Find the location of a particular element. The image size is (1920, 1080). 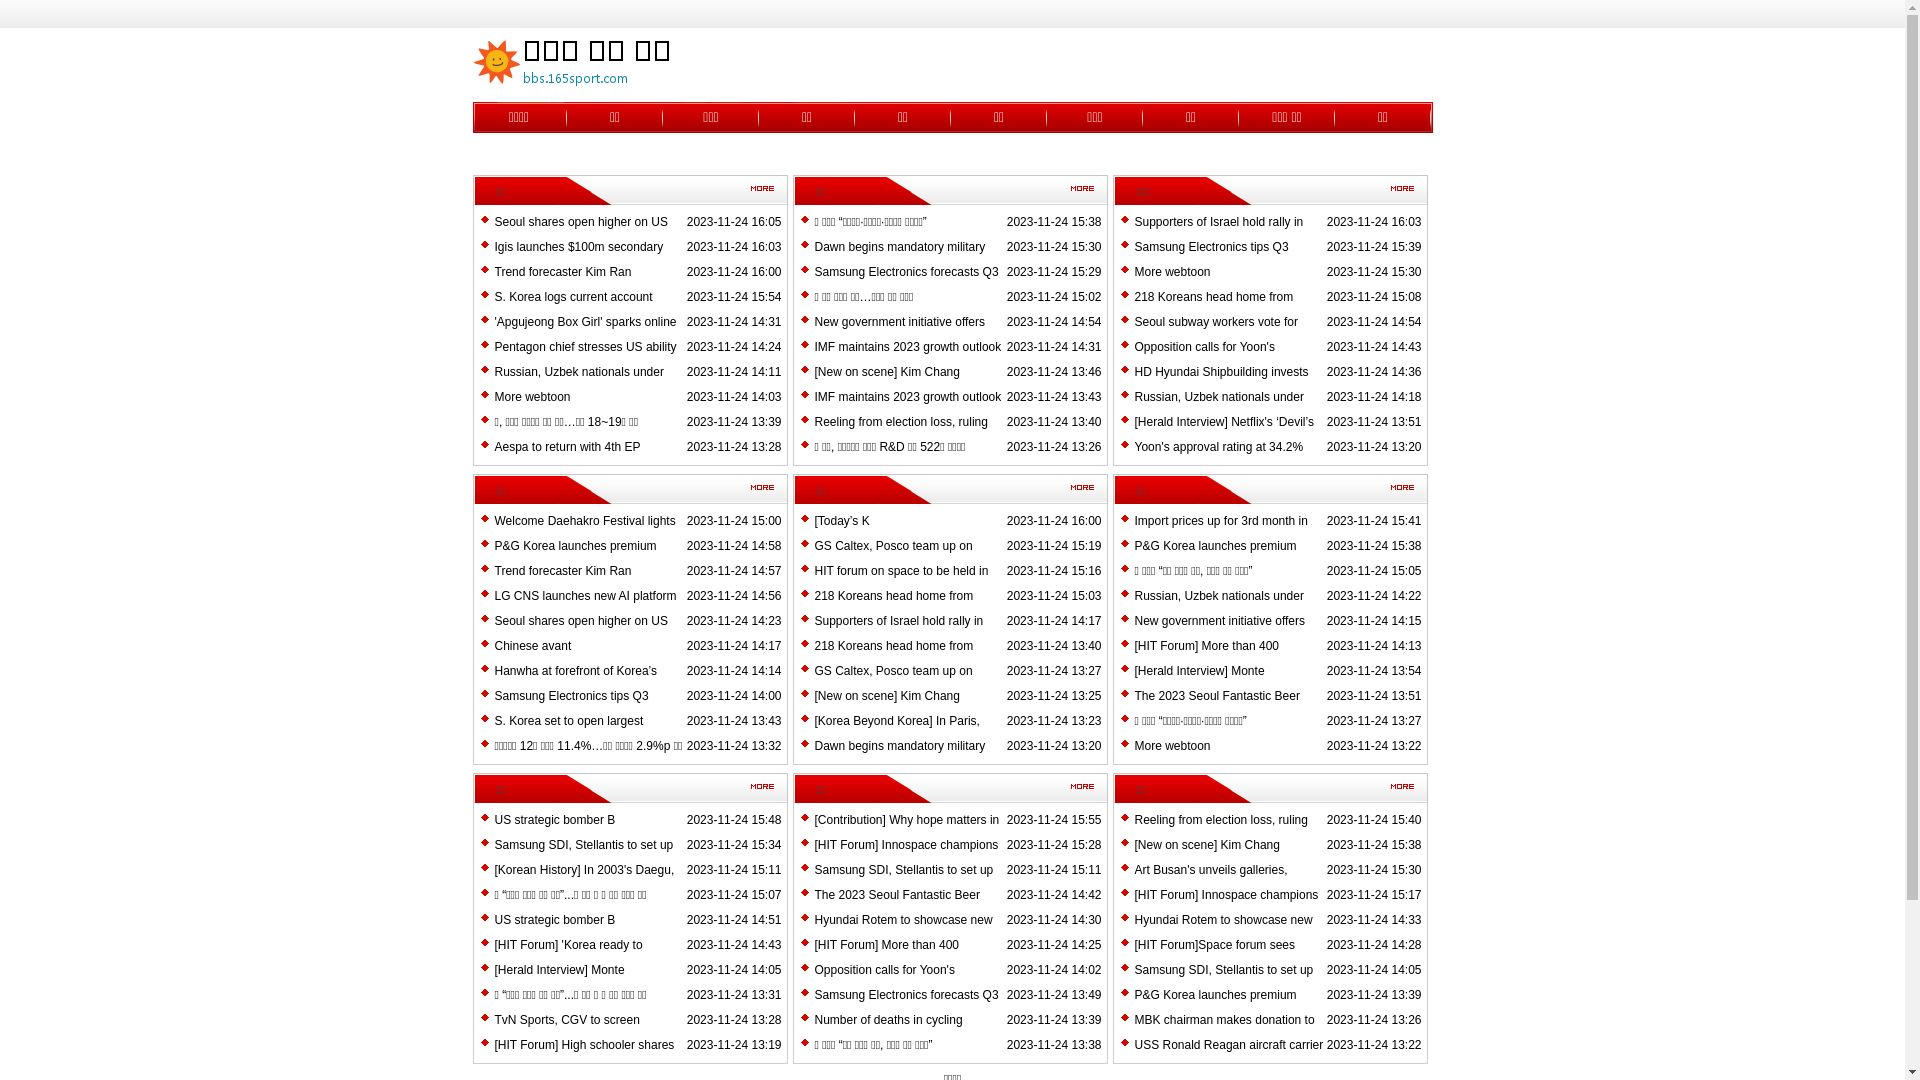

Igis launches $100m secondary fund for overseas investment is located at coordinates (578, 259).